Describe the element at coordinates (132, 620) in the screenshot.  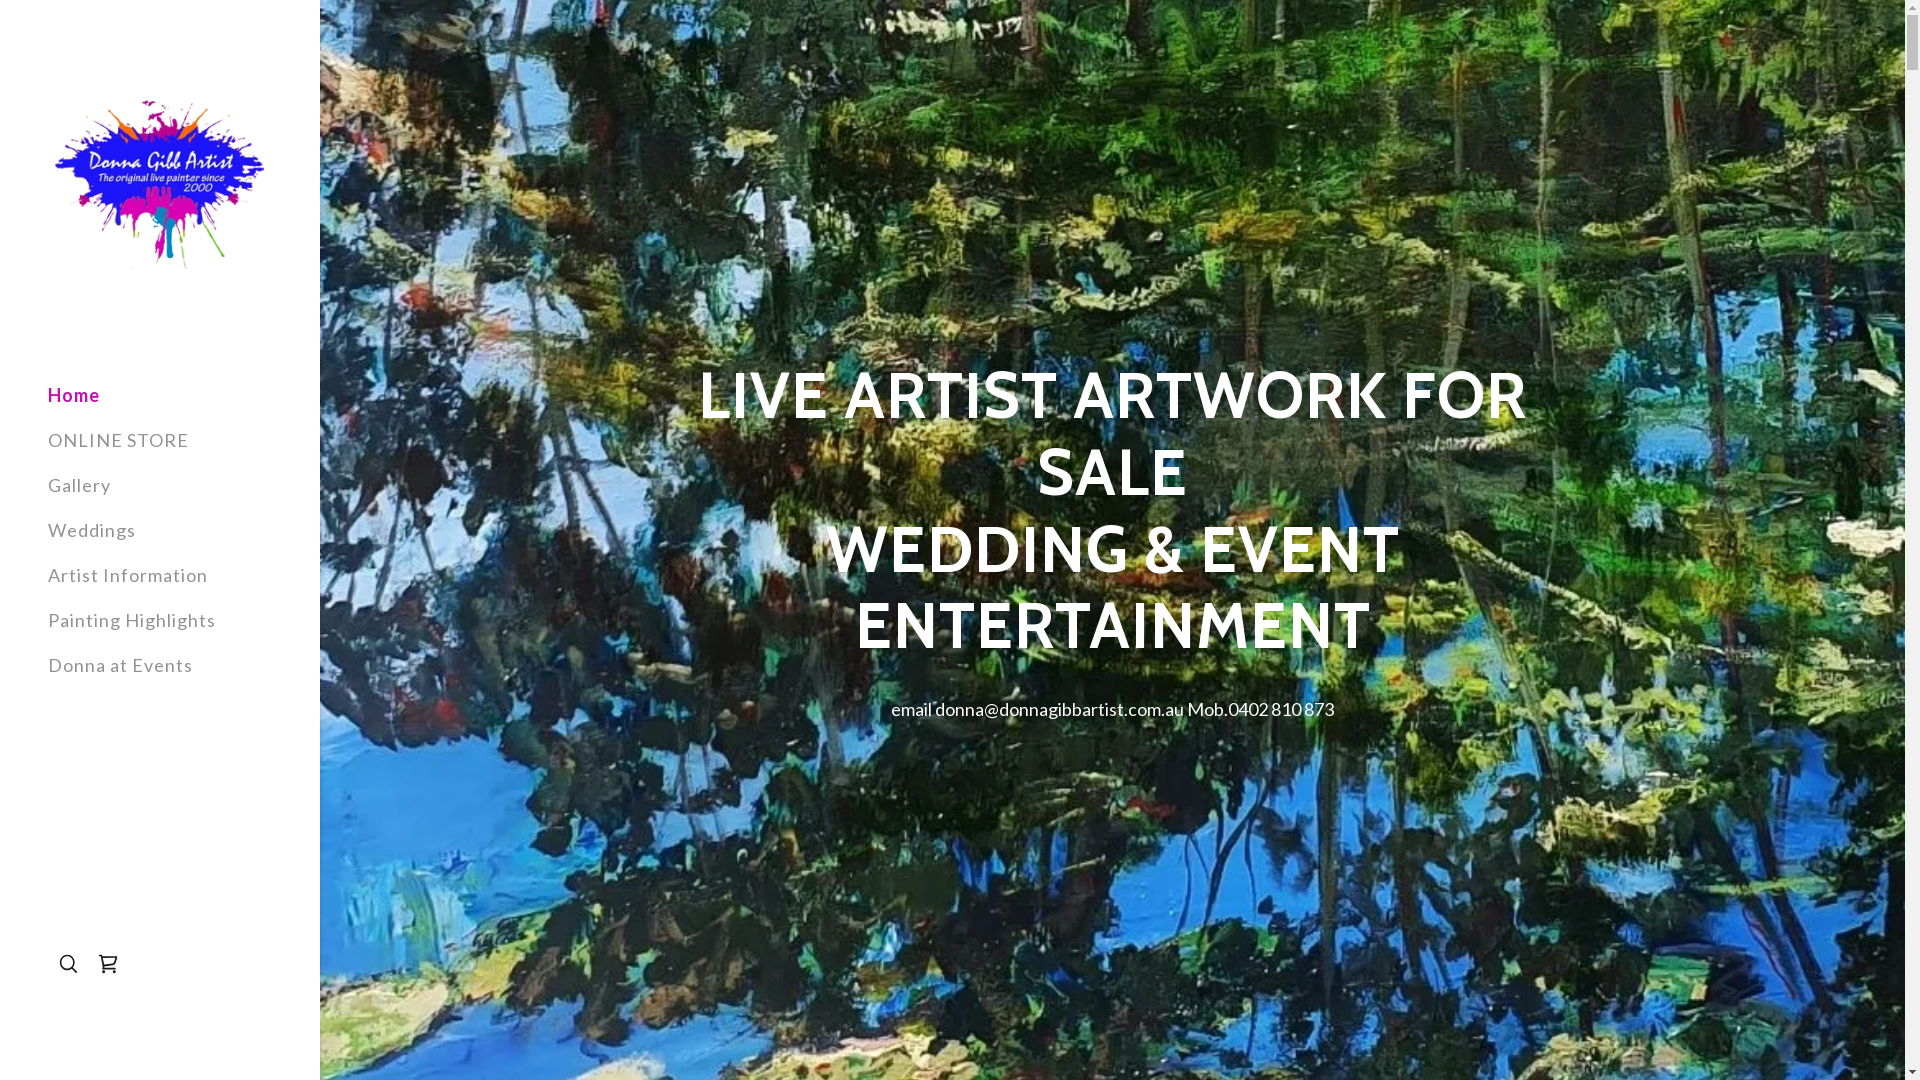
I see `Painting Highlights` at that location.